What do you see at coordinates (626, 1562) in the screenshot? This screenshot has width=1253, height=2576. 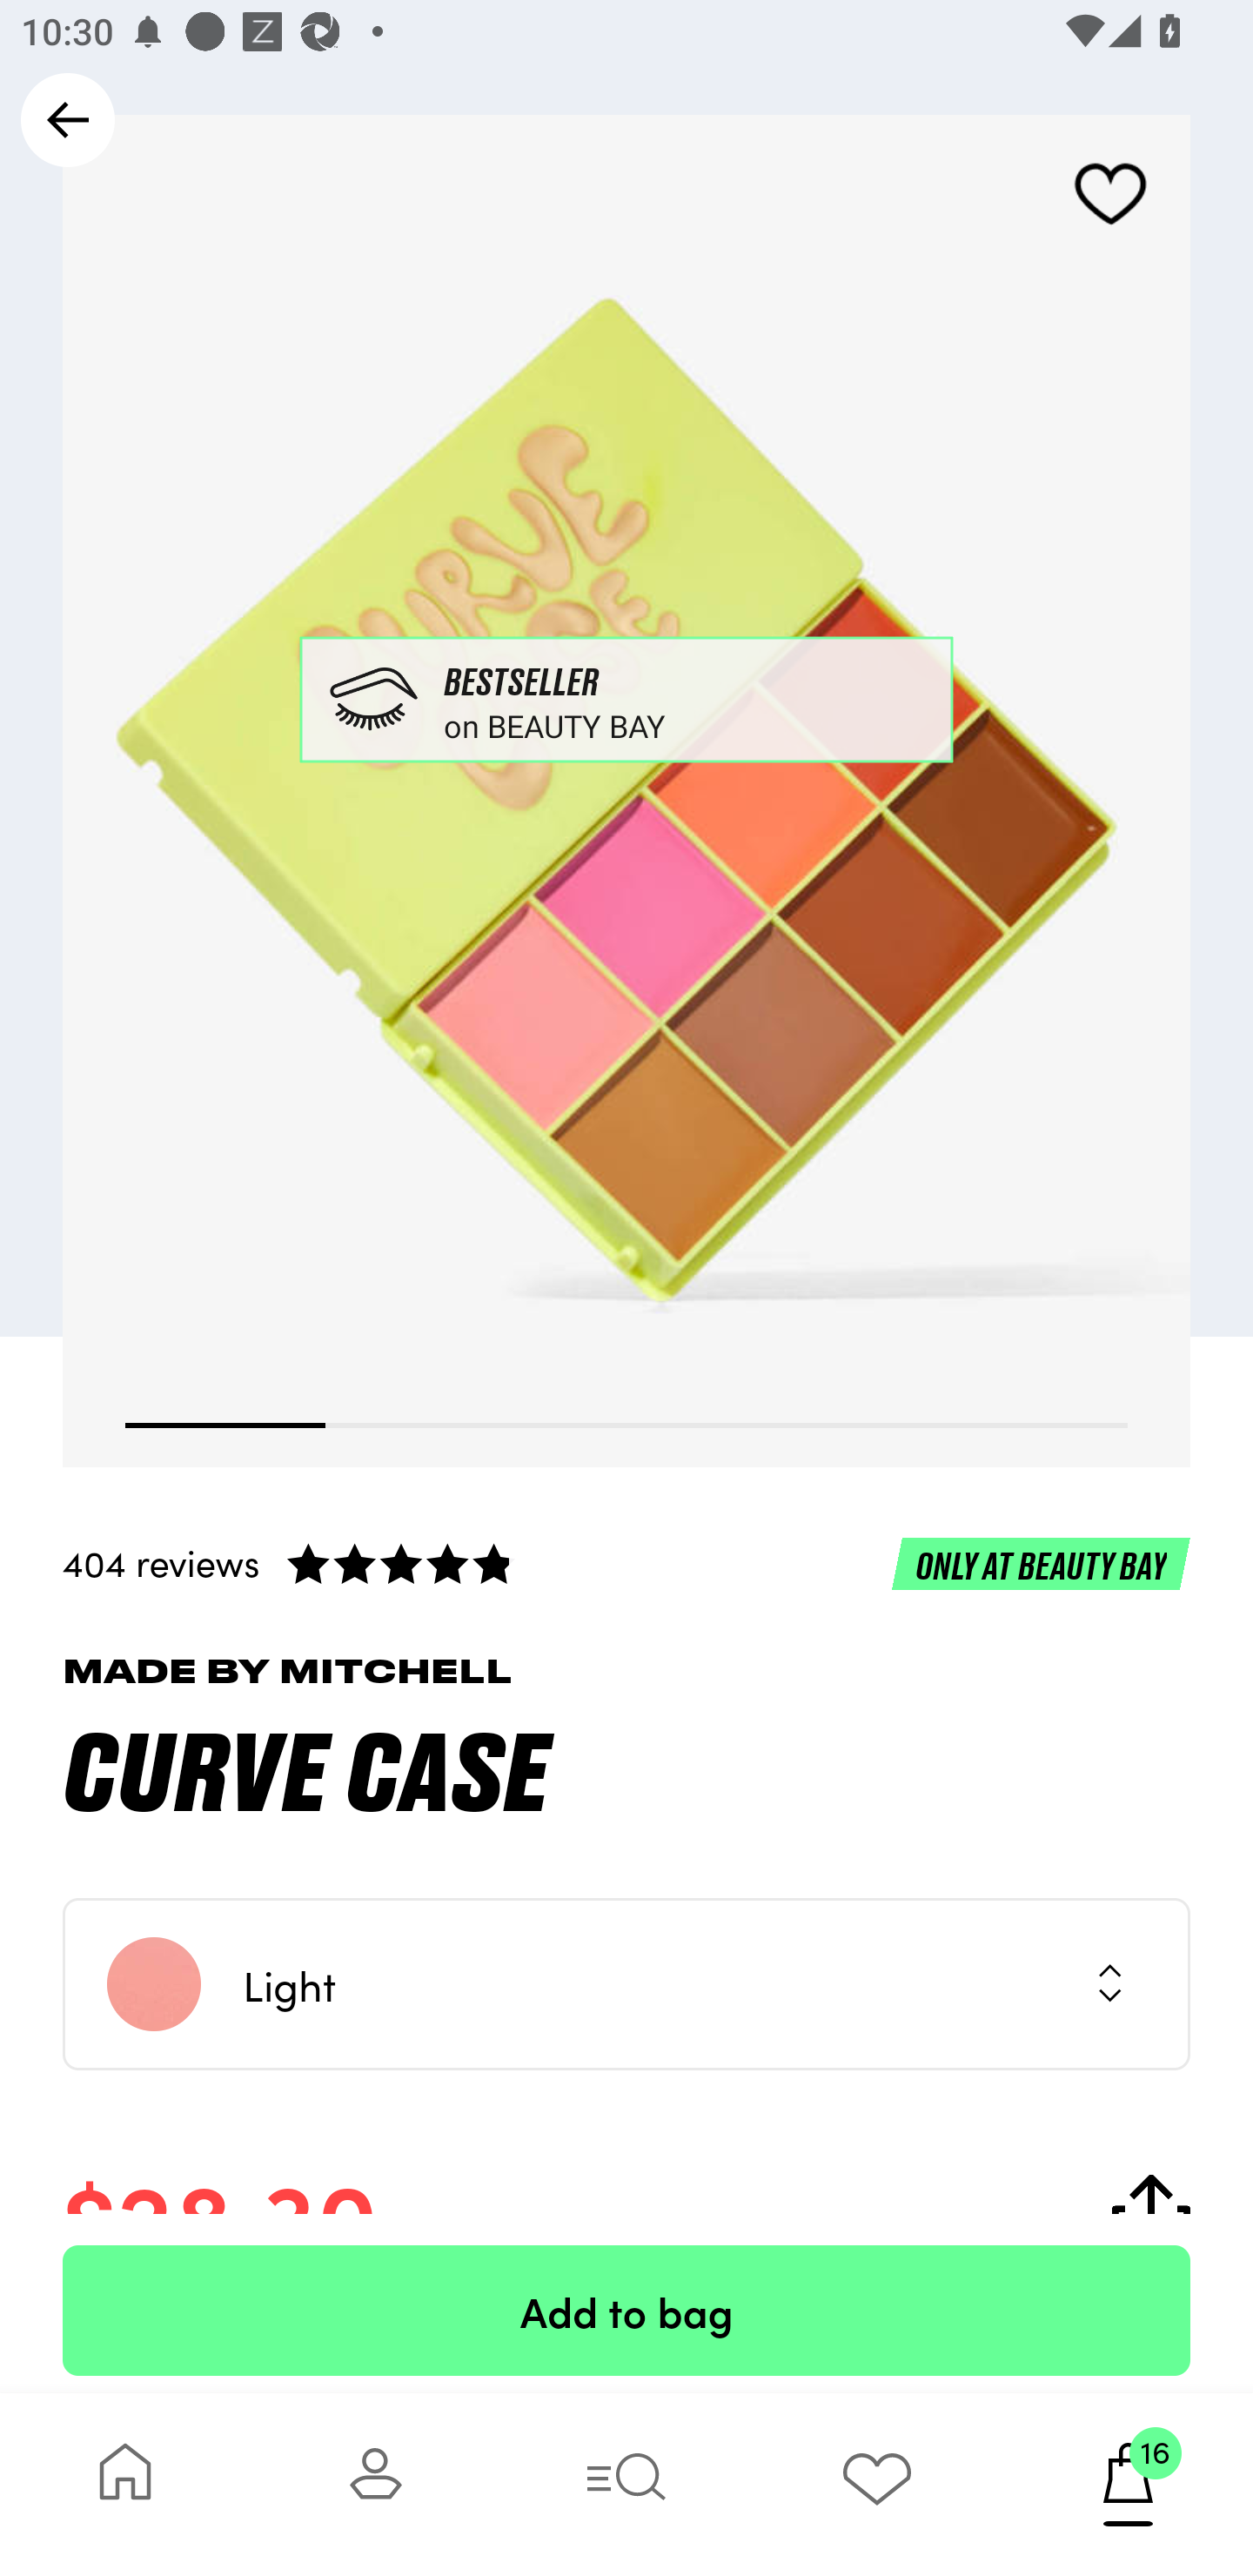 I see `404 reviews` at bounding box center [626, 1562].